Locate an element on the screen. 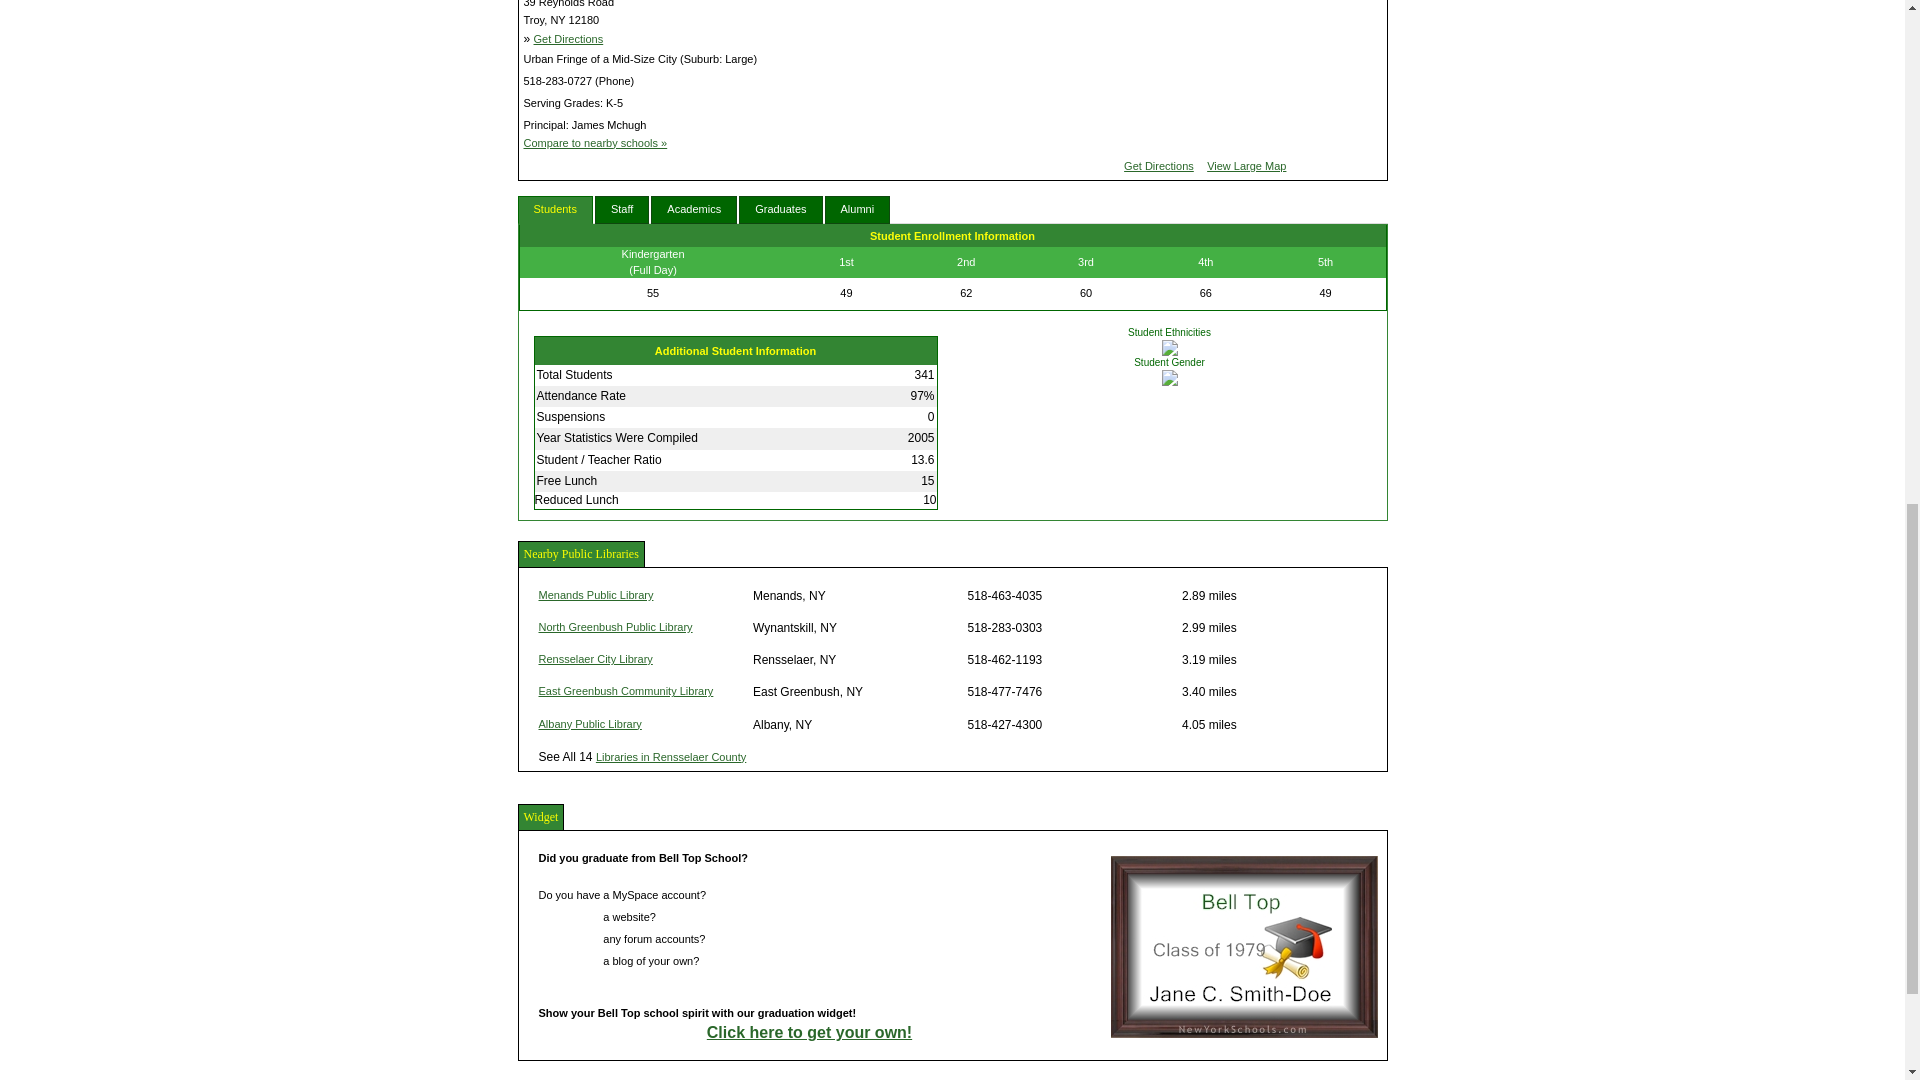 The width and height of the screenshot is (1920, 1080). View Large Map is located at coordinates (1246, 165).